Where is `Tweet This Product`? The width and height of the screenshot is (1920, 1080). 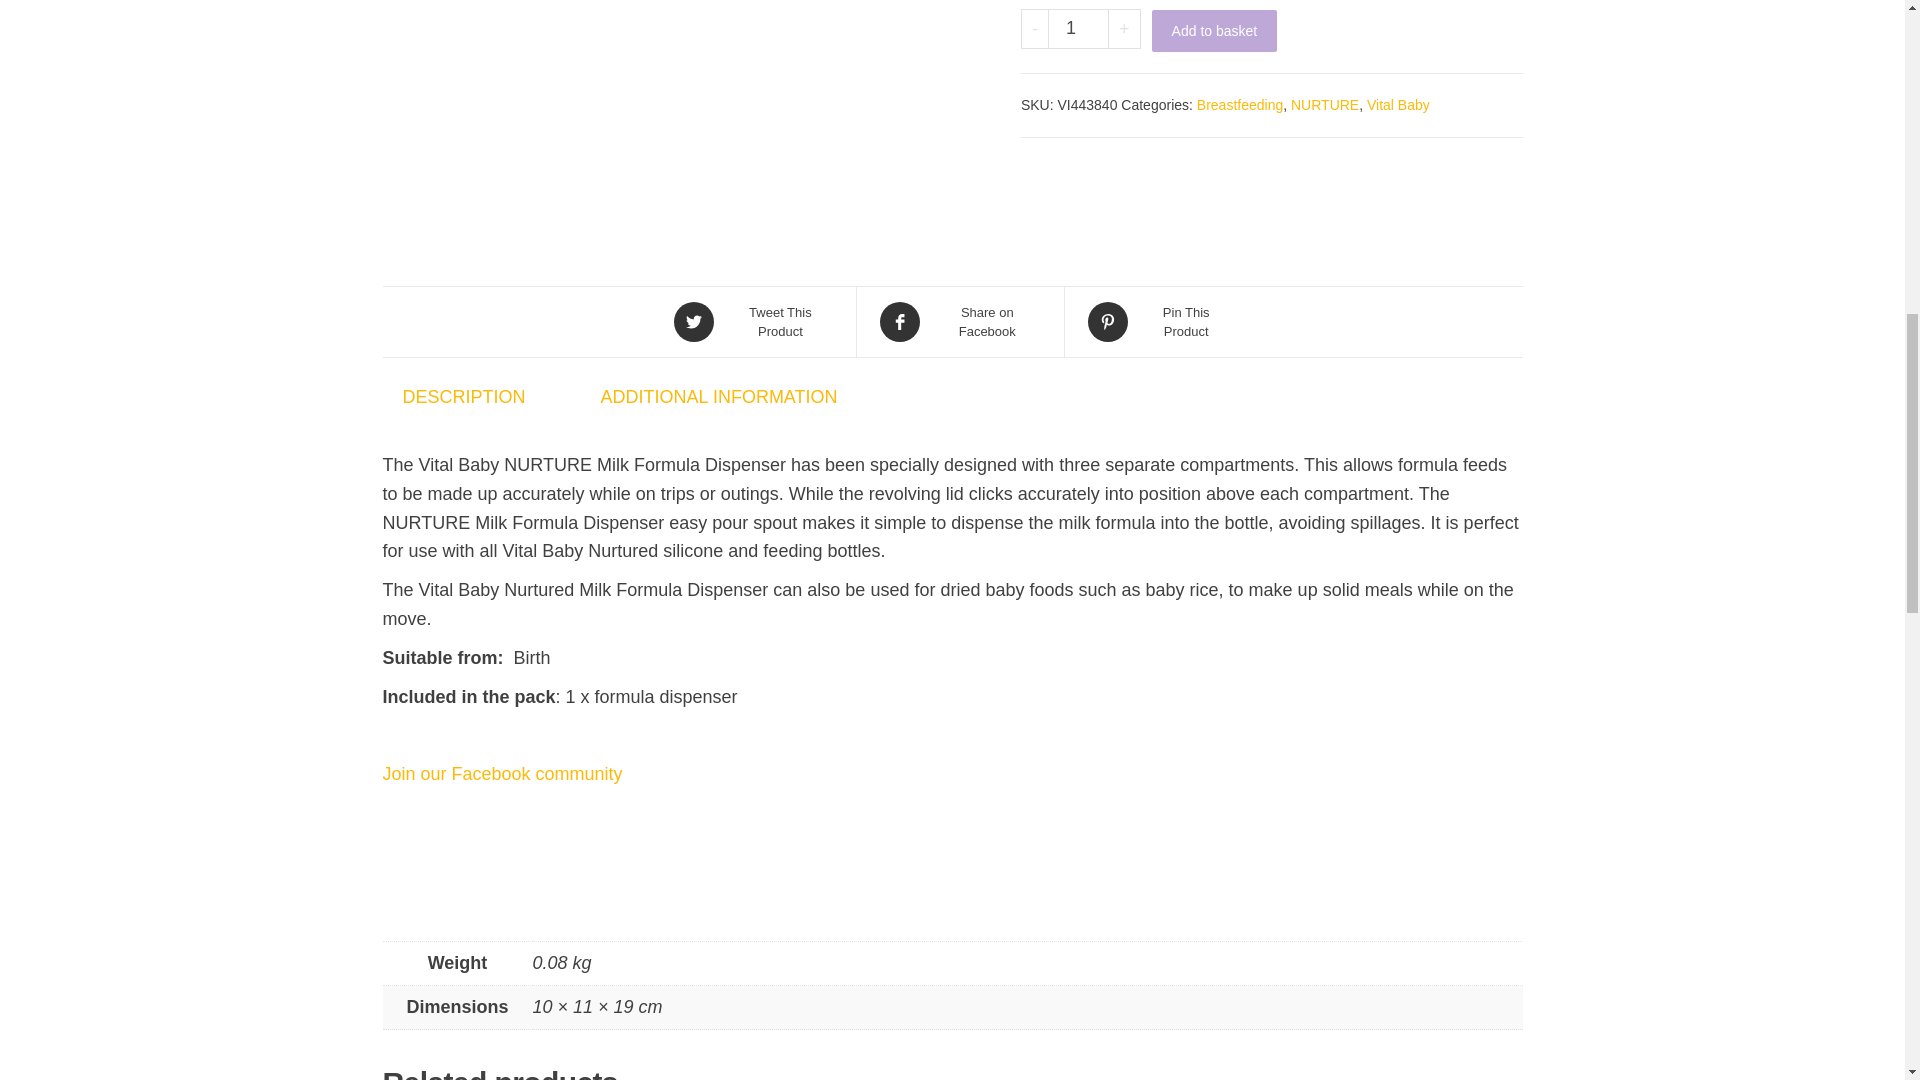
Tweet This Product is located at coordinates (752, 322).